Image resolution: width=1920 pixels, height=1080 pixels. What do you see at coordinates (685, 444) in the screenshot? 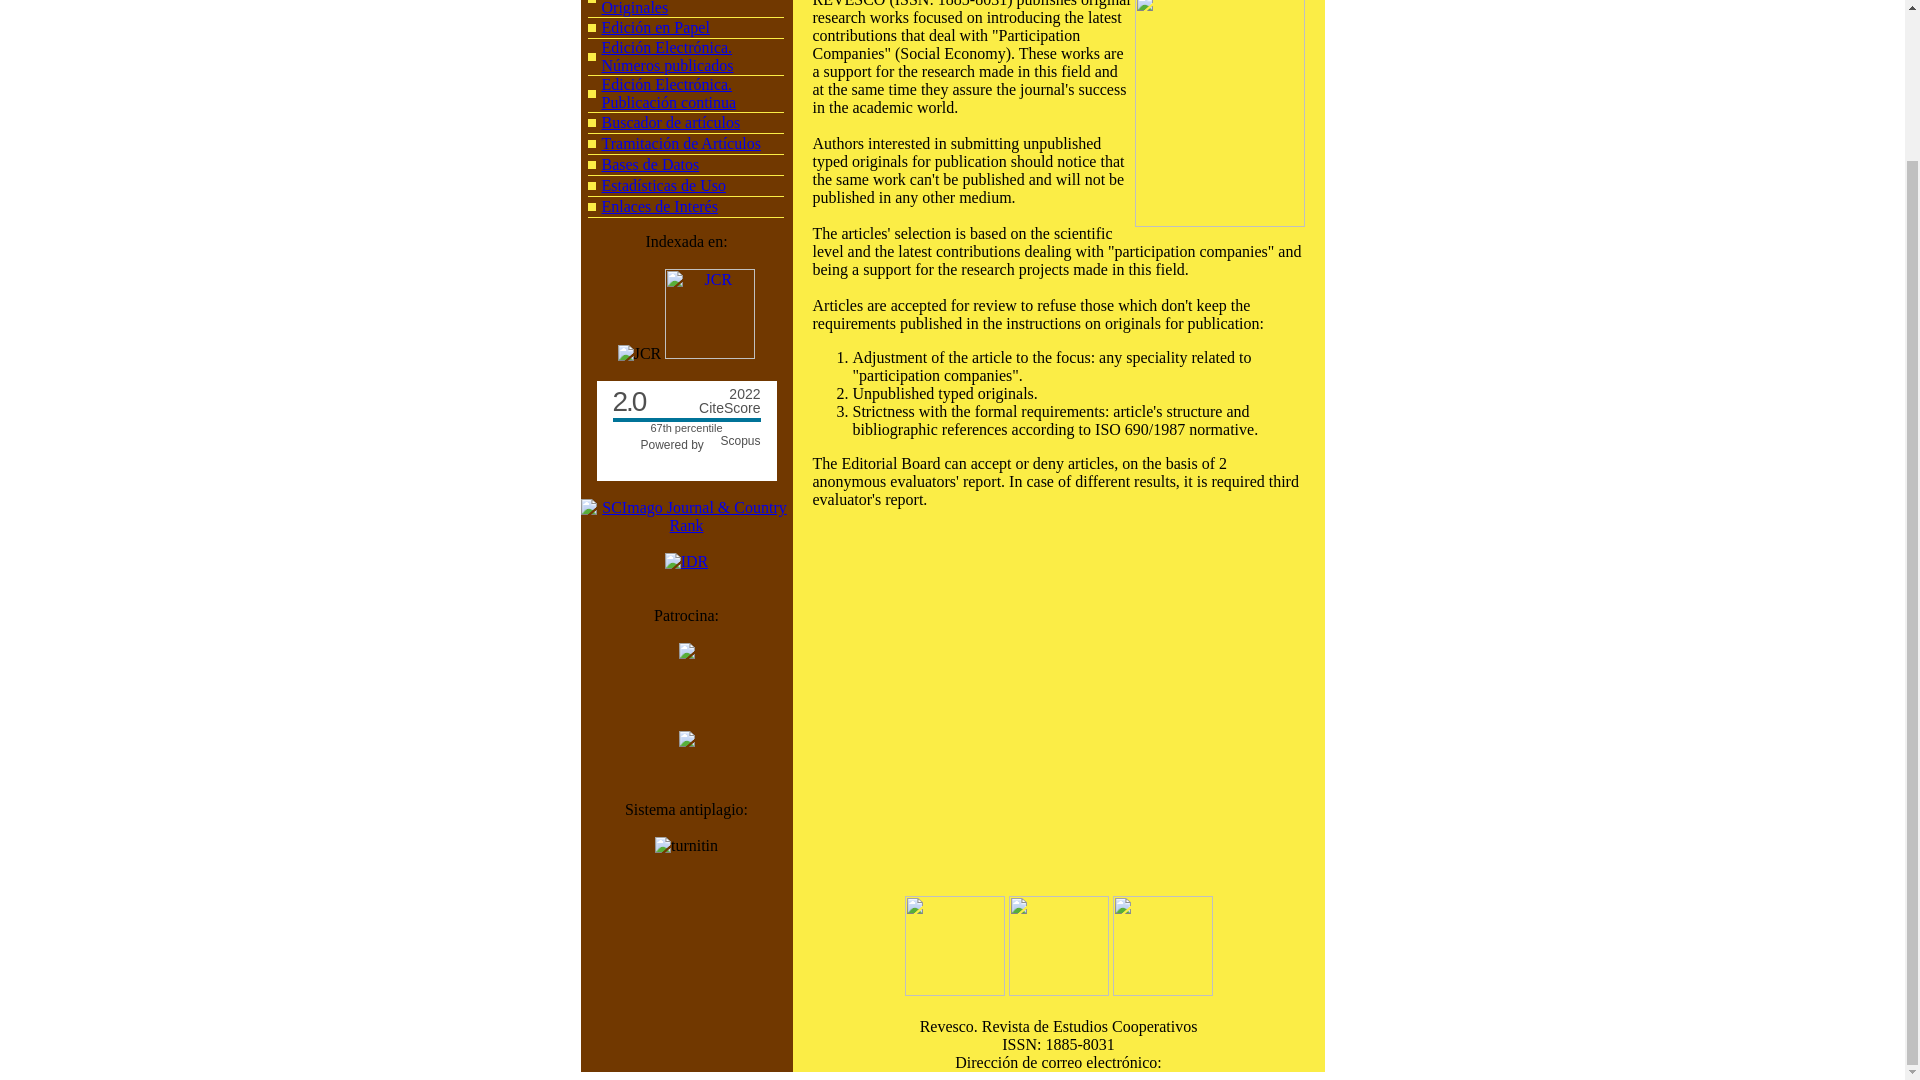
I see `Bases de Datos` at bounding box center [685, 444].